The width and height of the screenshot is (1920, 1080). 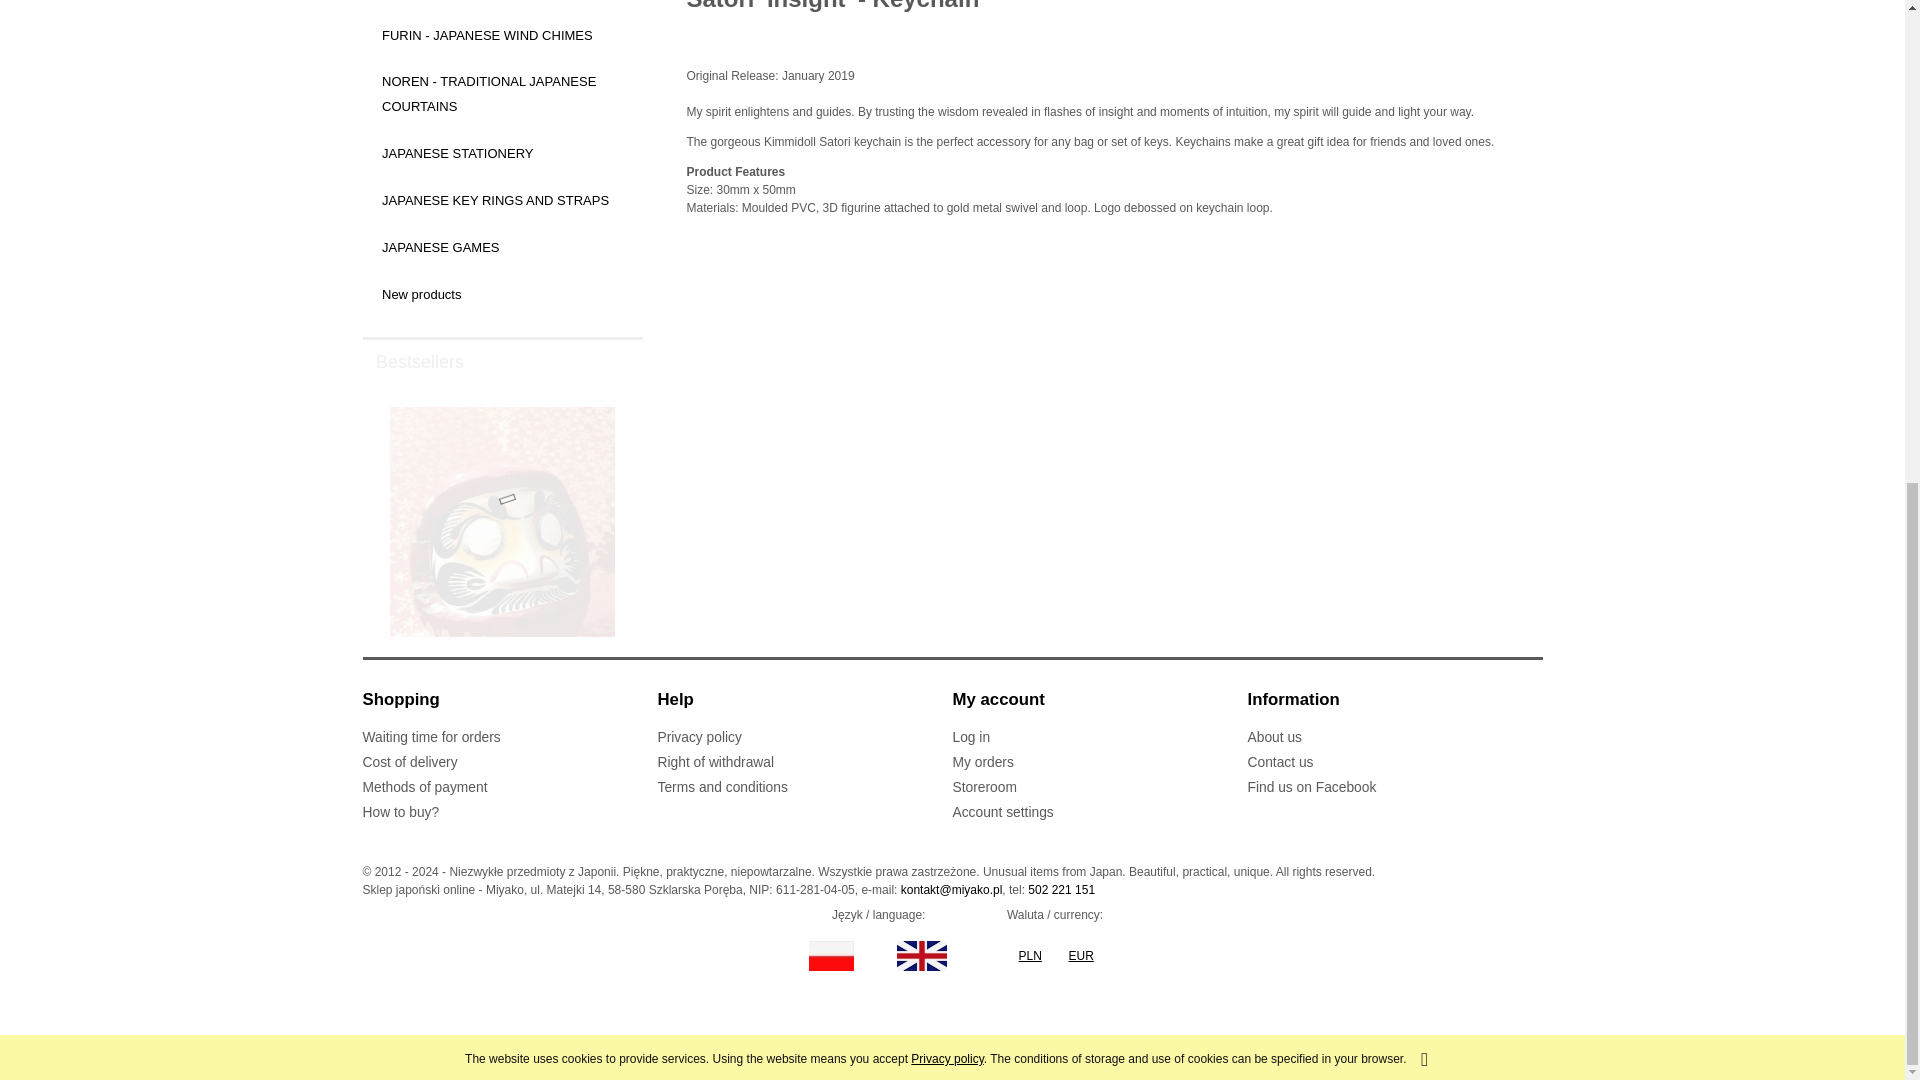 What do you see at coordinates (502, 94) in the screenshot?
I see `NOREN - TRADITIONAL JAPANESE COURTAINS` at bounding box center [502, 94].